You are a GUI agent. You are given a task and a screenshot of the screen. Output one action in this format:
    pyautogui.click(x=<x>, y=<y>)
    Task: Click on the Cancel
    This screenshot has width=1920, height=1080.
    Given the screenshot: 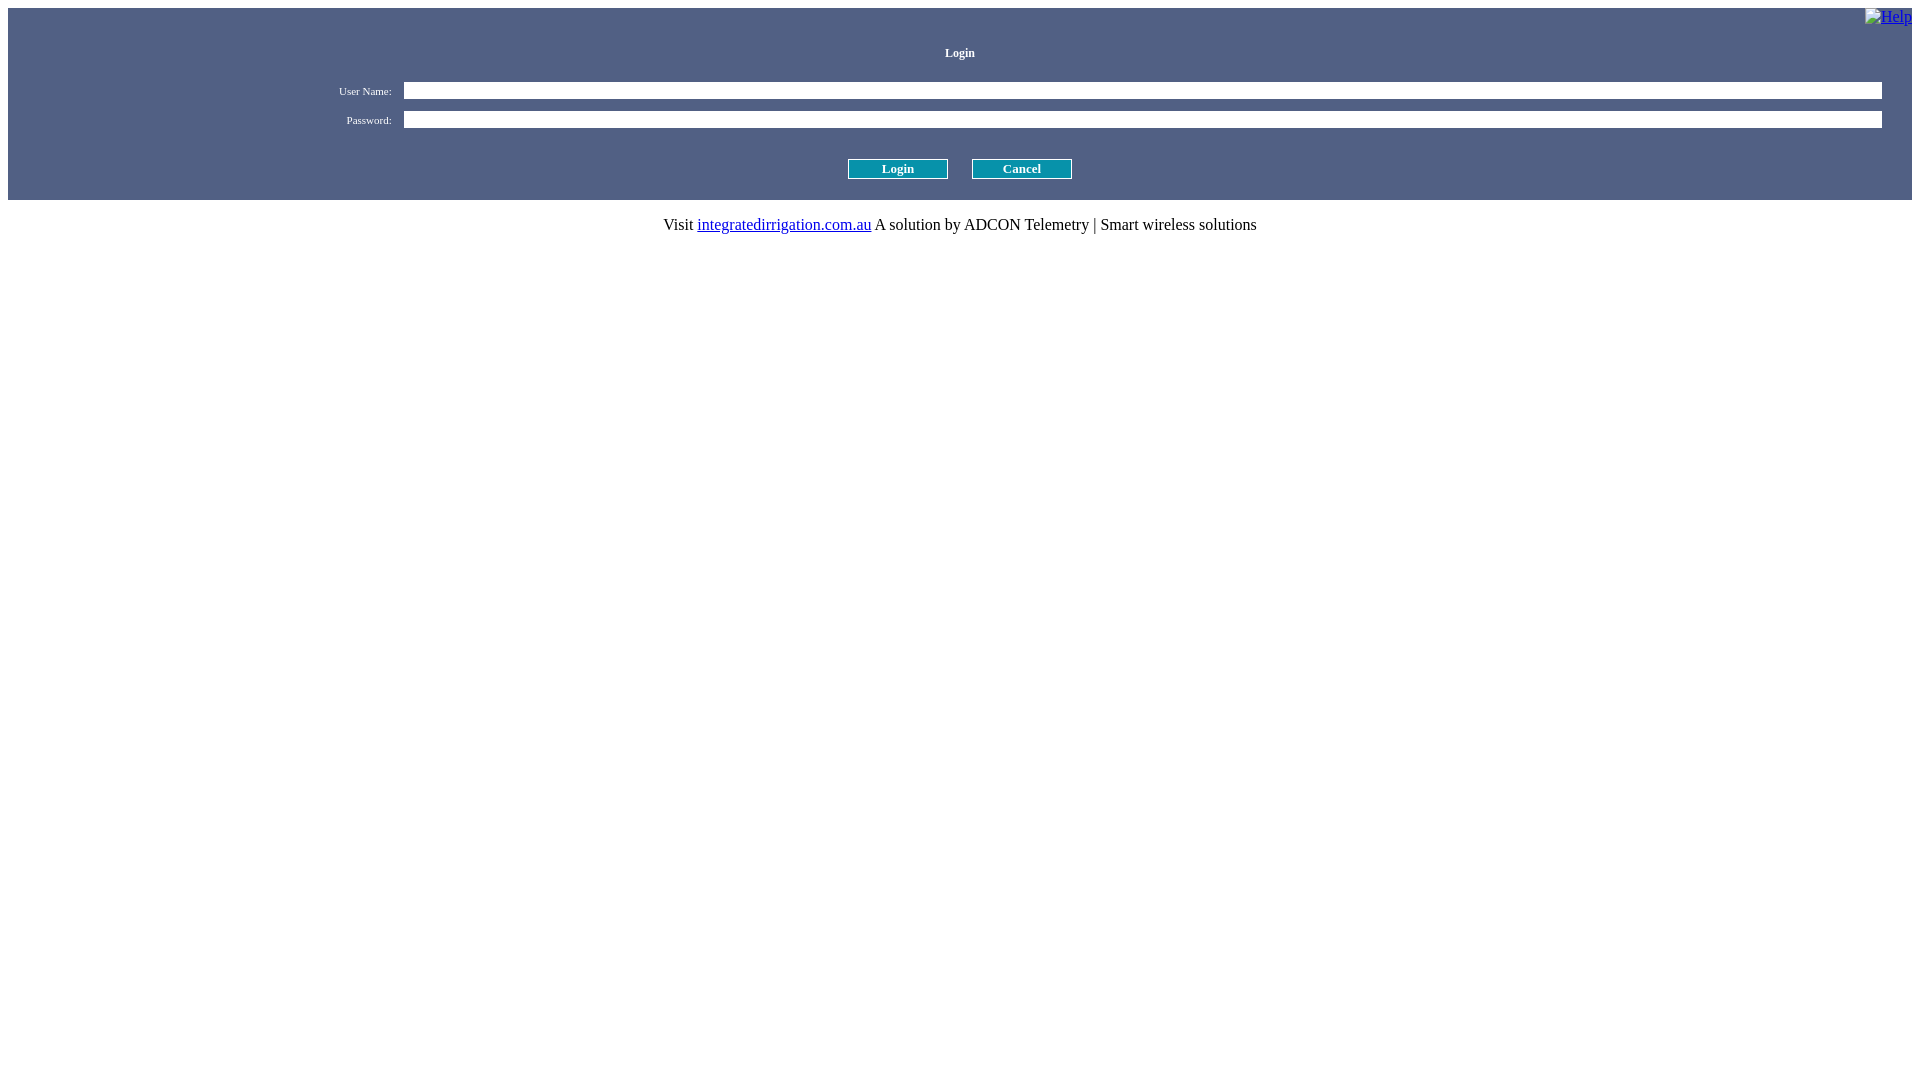 What is the action you would take?
    pyautogui.click(x=1022, y=169)
    